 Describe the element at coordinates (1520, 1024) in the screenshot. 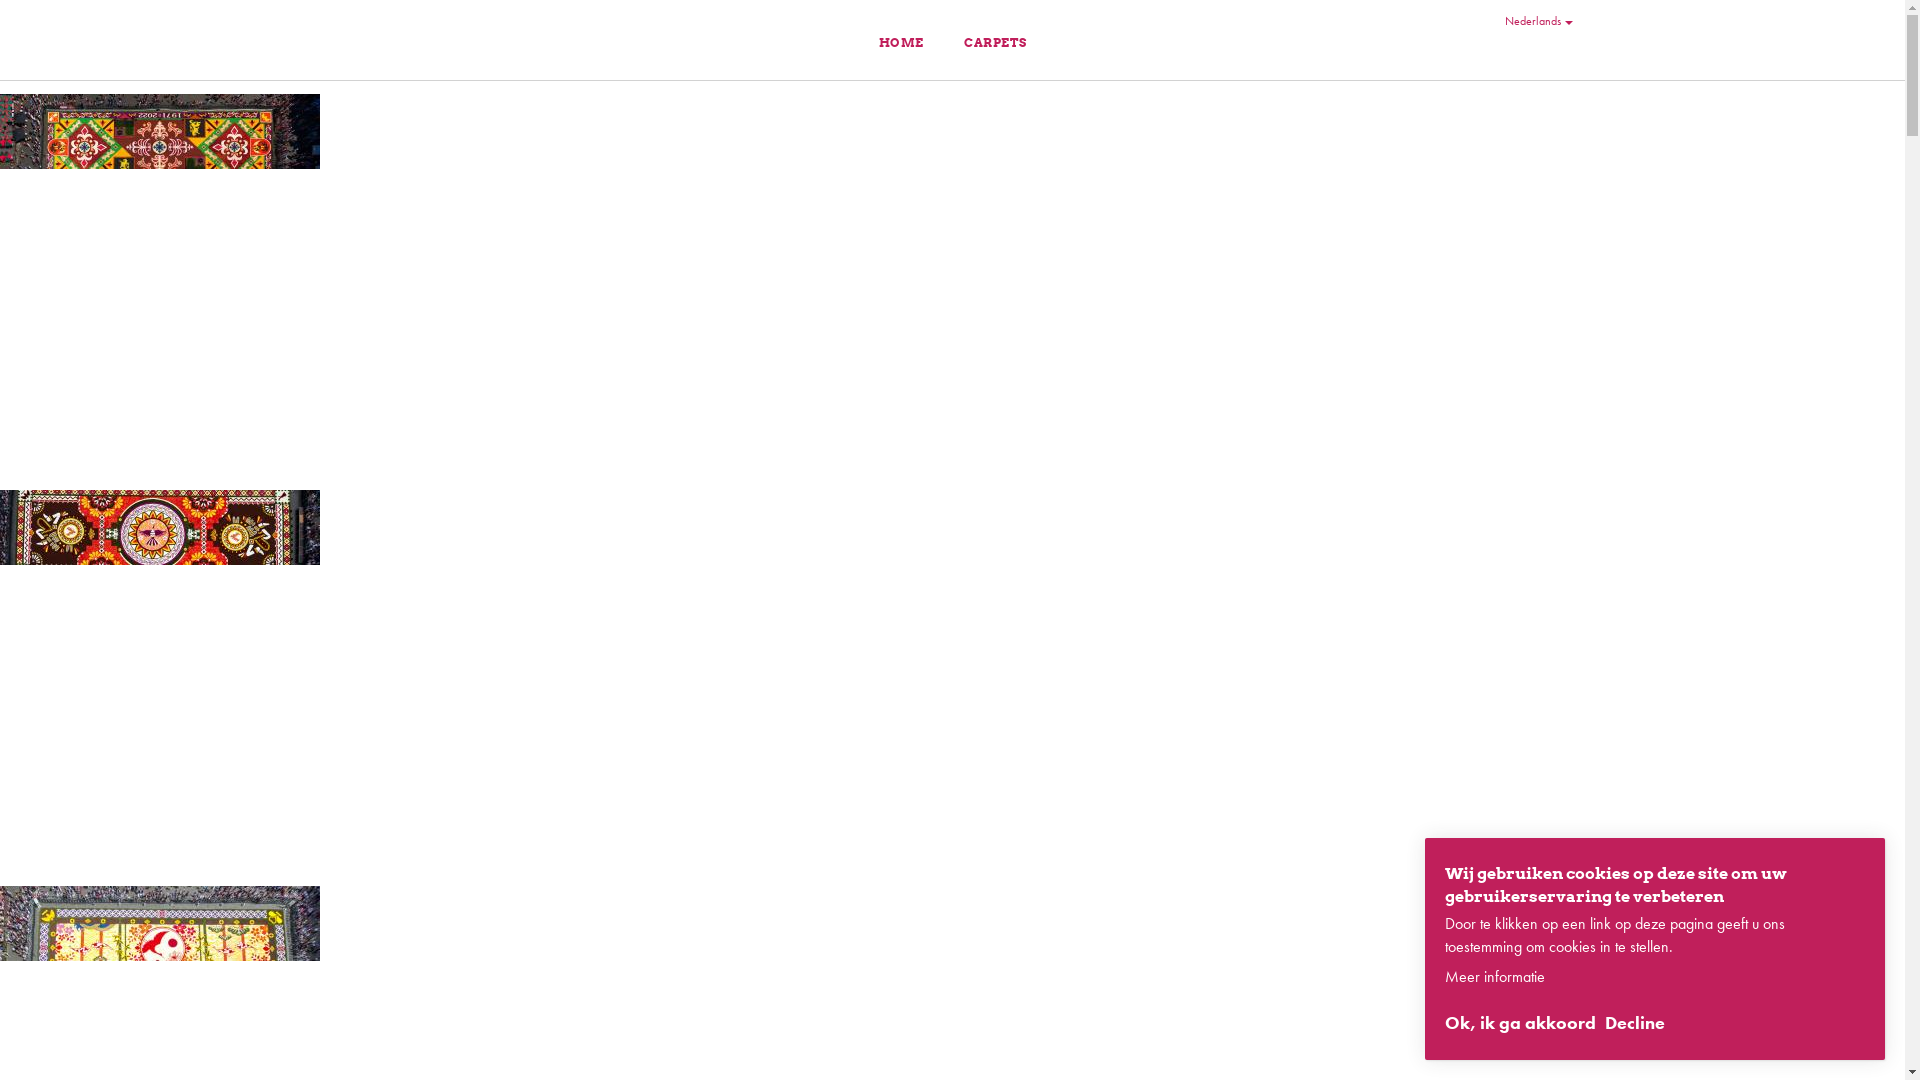

I see `Ok, ik ga akkoord` at that location.